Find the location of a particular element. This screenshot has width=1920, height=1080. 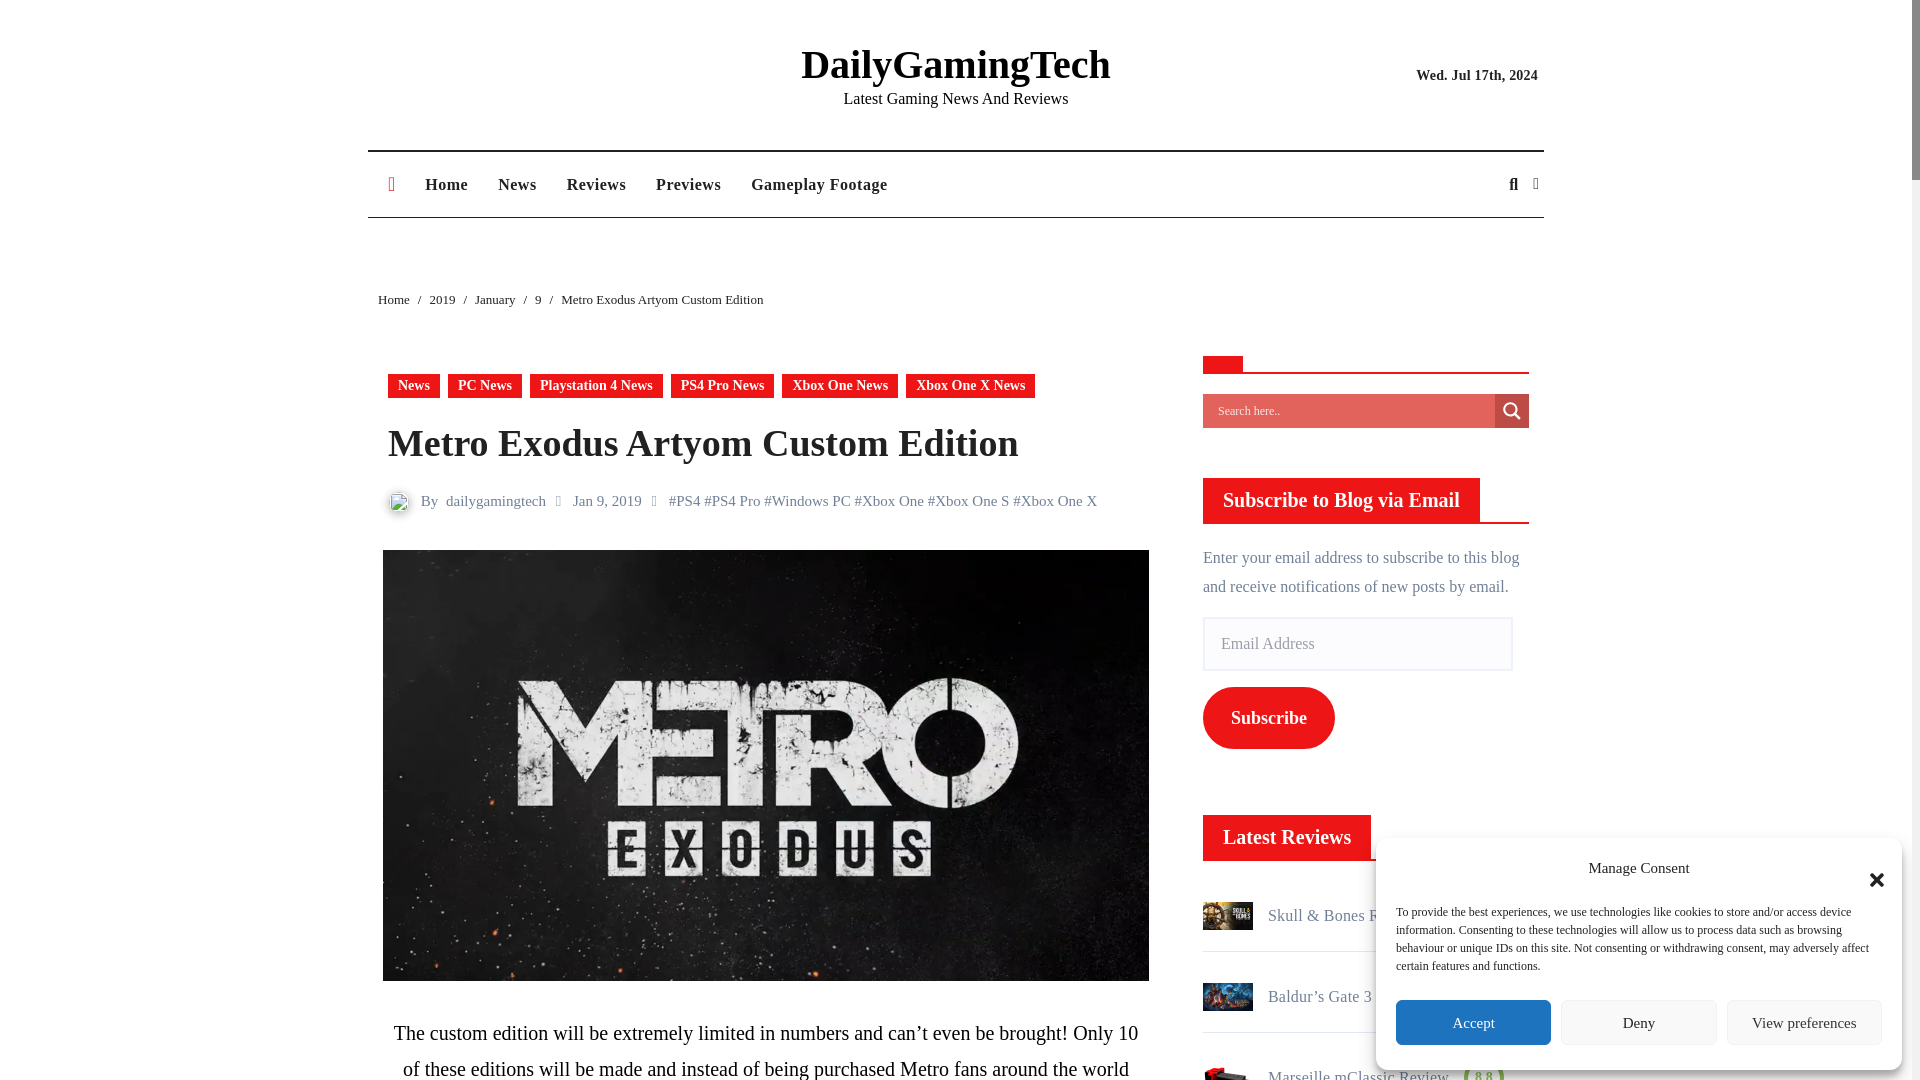

View preferences is located at coordinates (1804, 1022).